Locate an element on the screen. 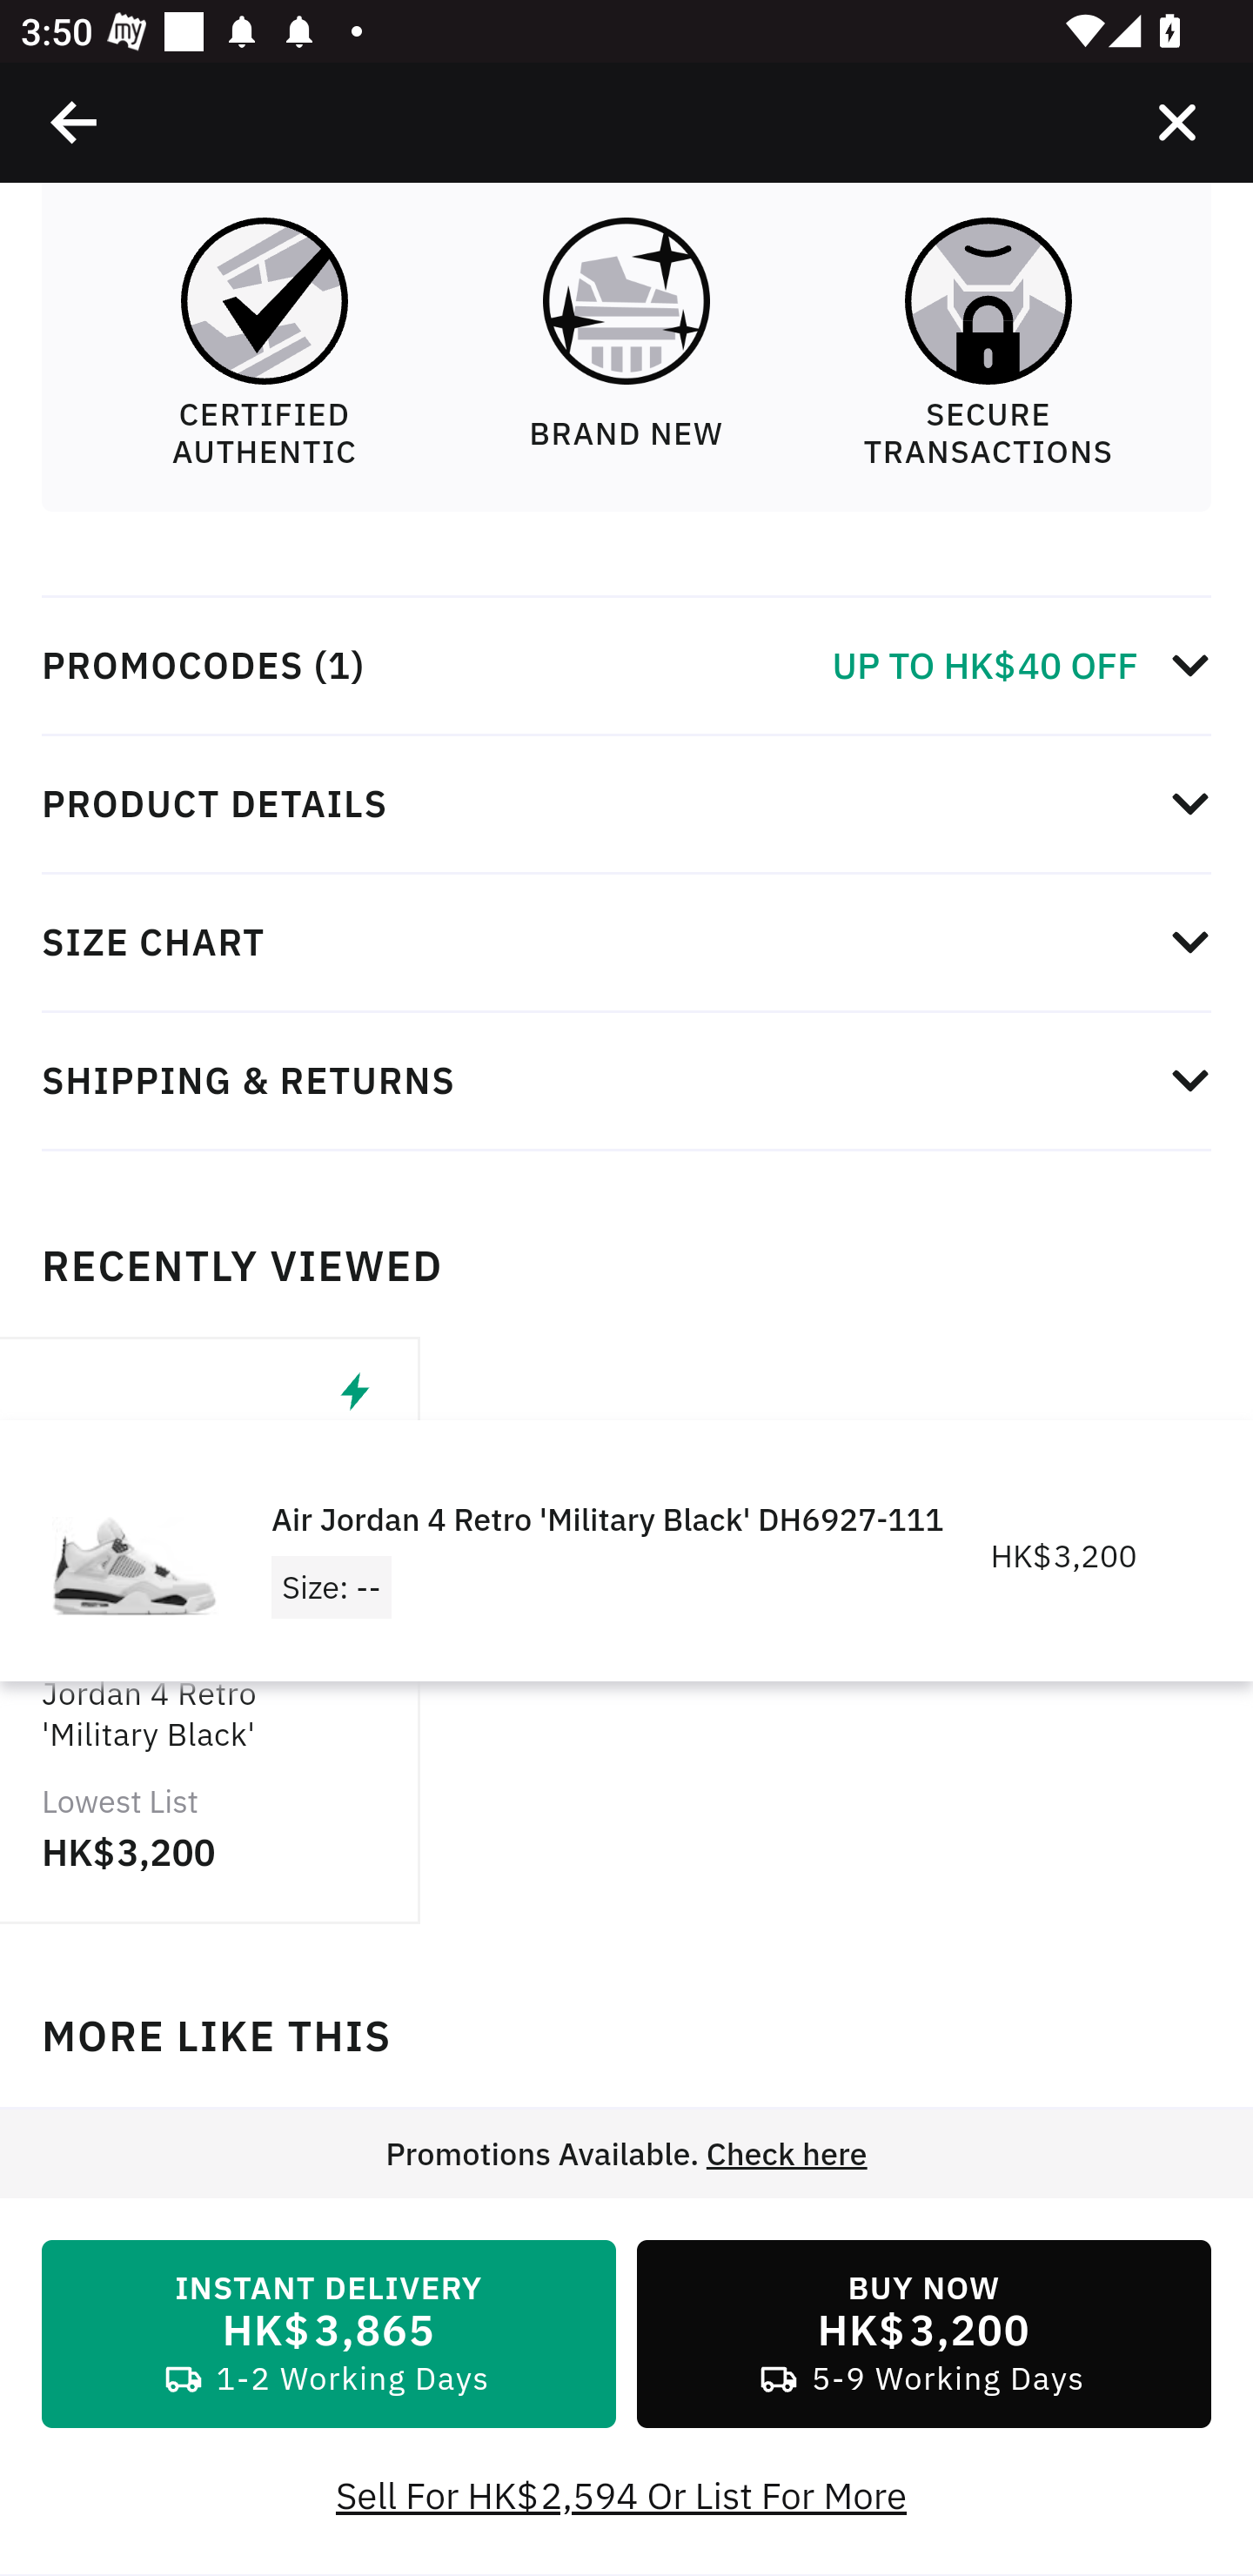 The height and width of the screenshot is (2576, 1253). INSTANT DELIVERY HK$ 3,865 1-2 Working Days is located at coordinates (329, 2336).